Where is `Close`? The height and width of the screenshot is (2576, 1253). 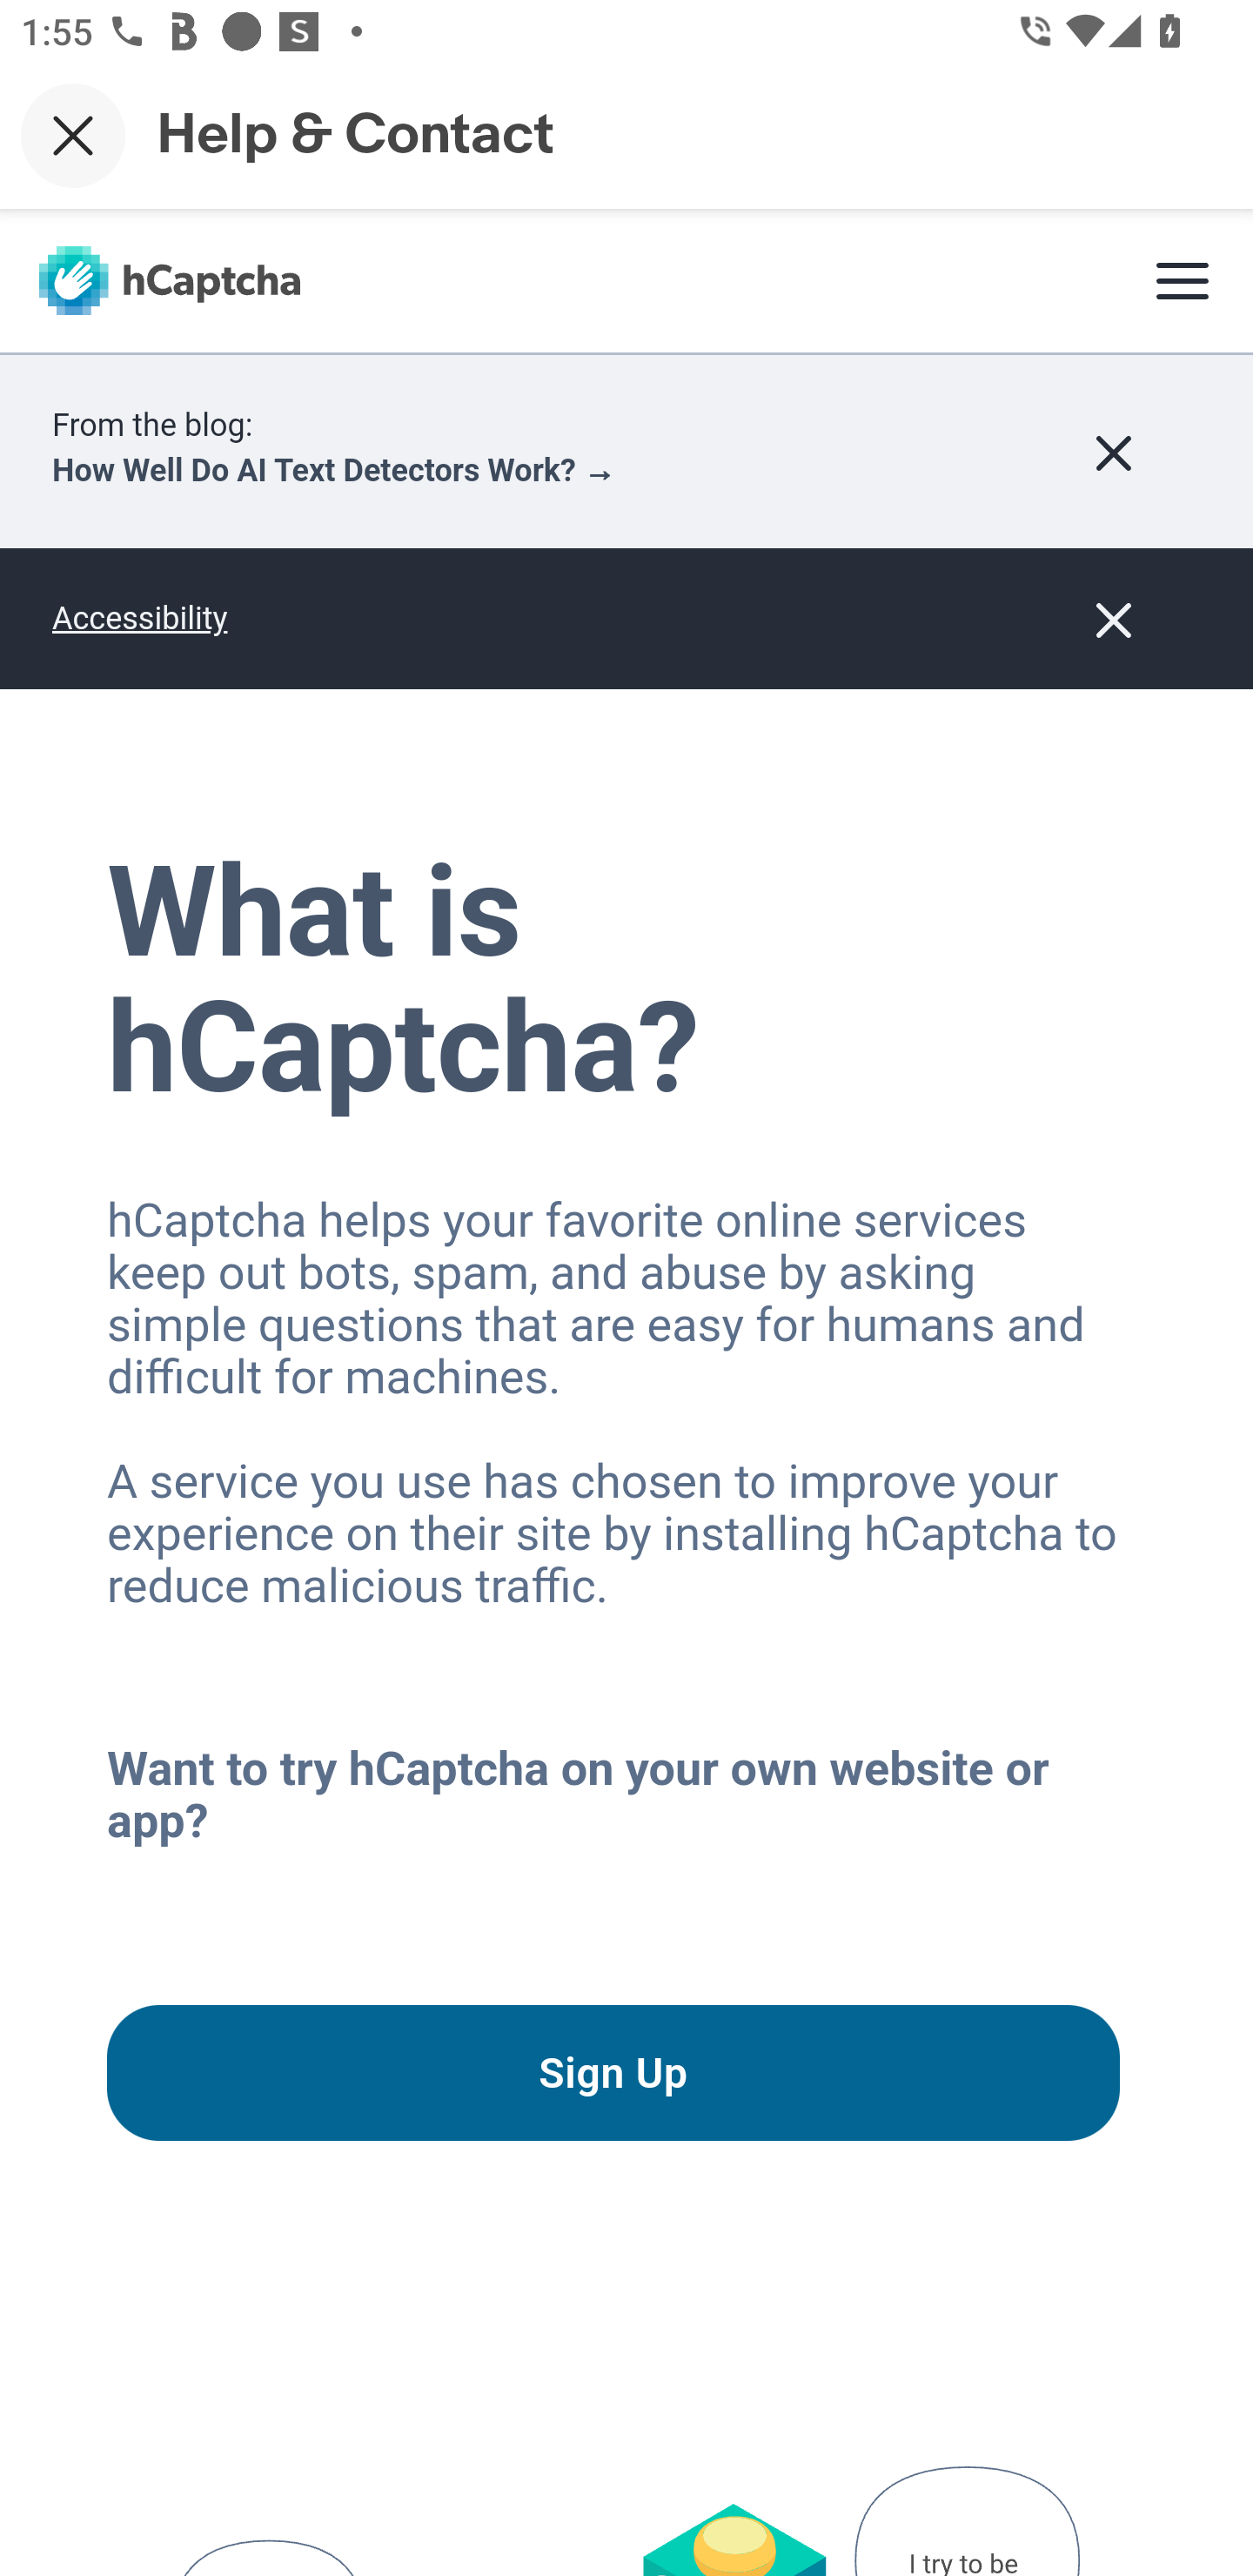 Close is located at coordinates (73, 135).